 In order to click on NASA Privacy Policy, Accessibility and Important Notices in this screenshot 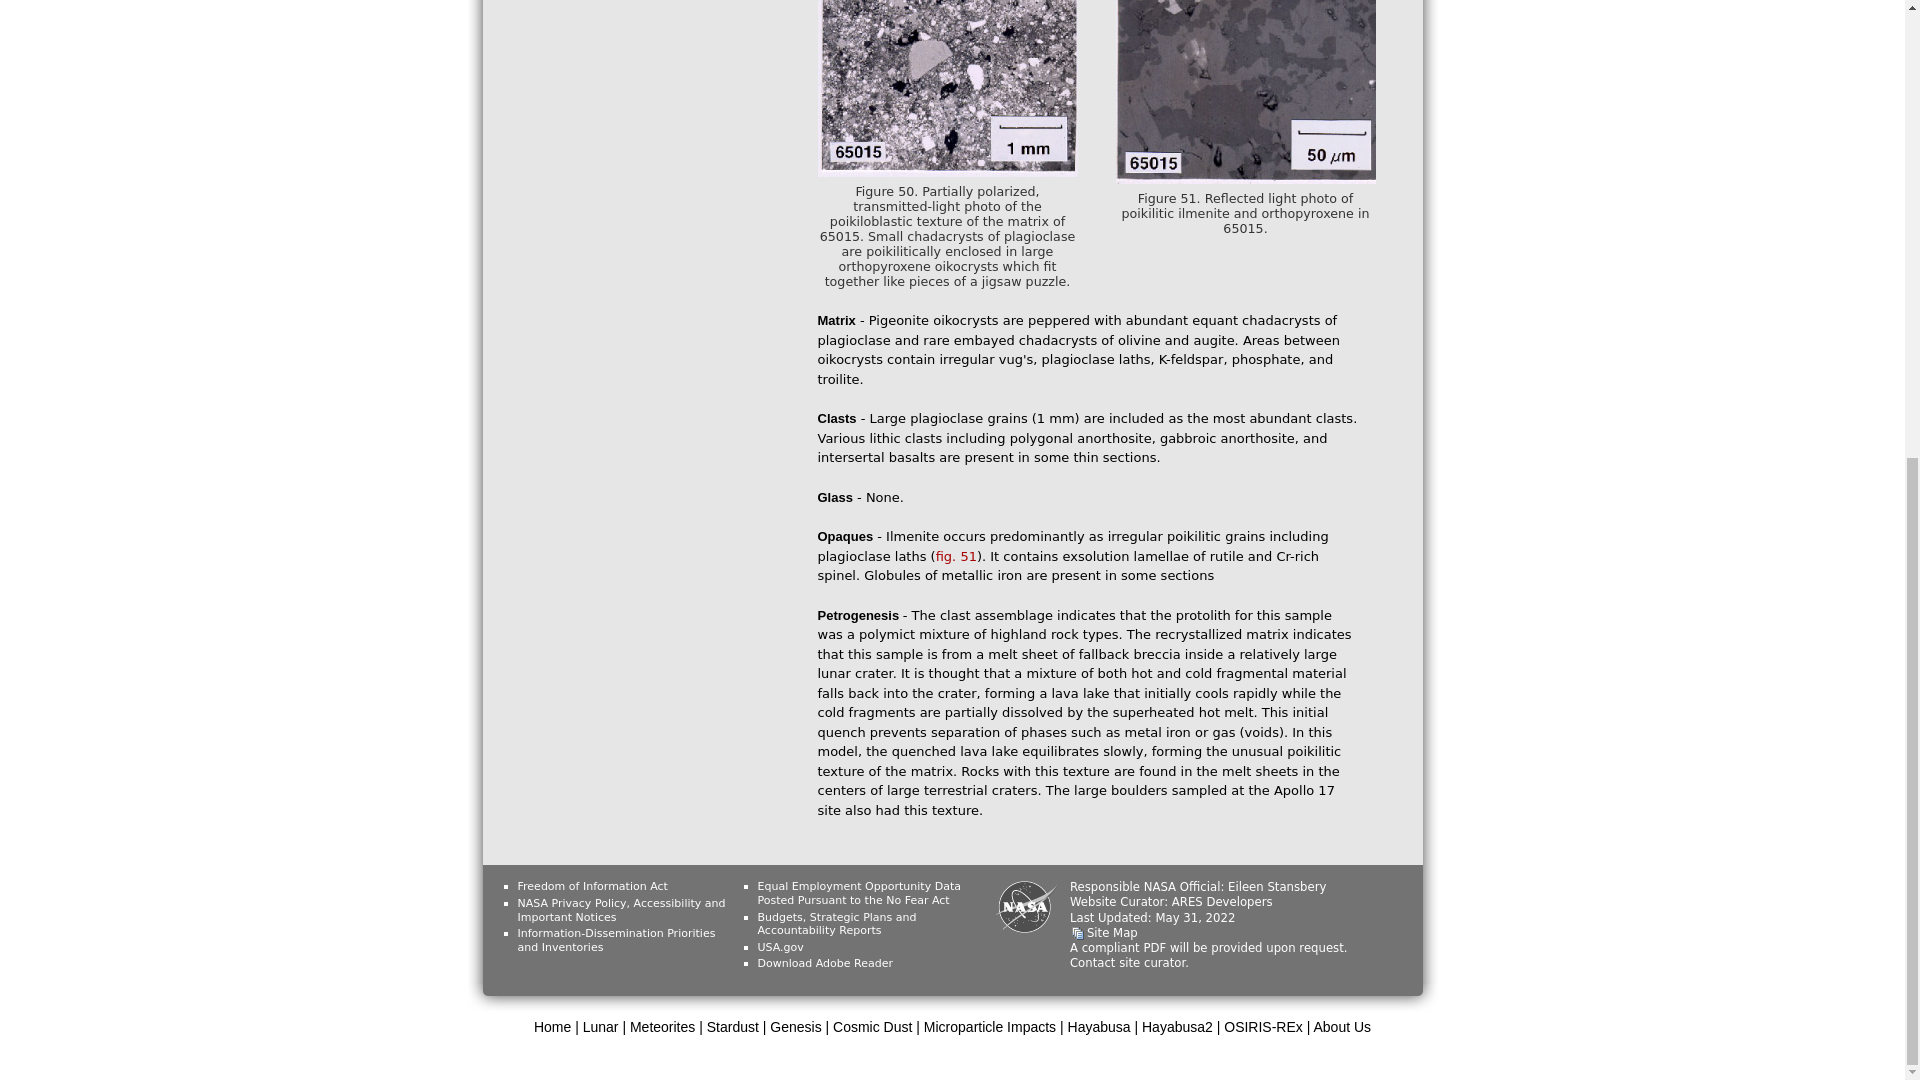, I will do `click(622, 910)`.